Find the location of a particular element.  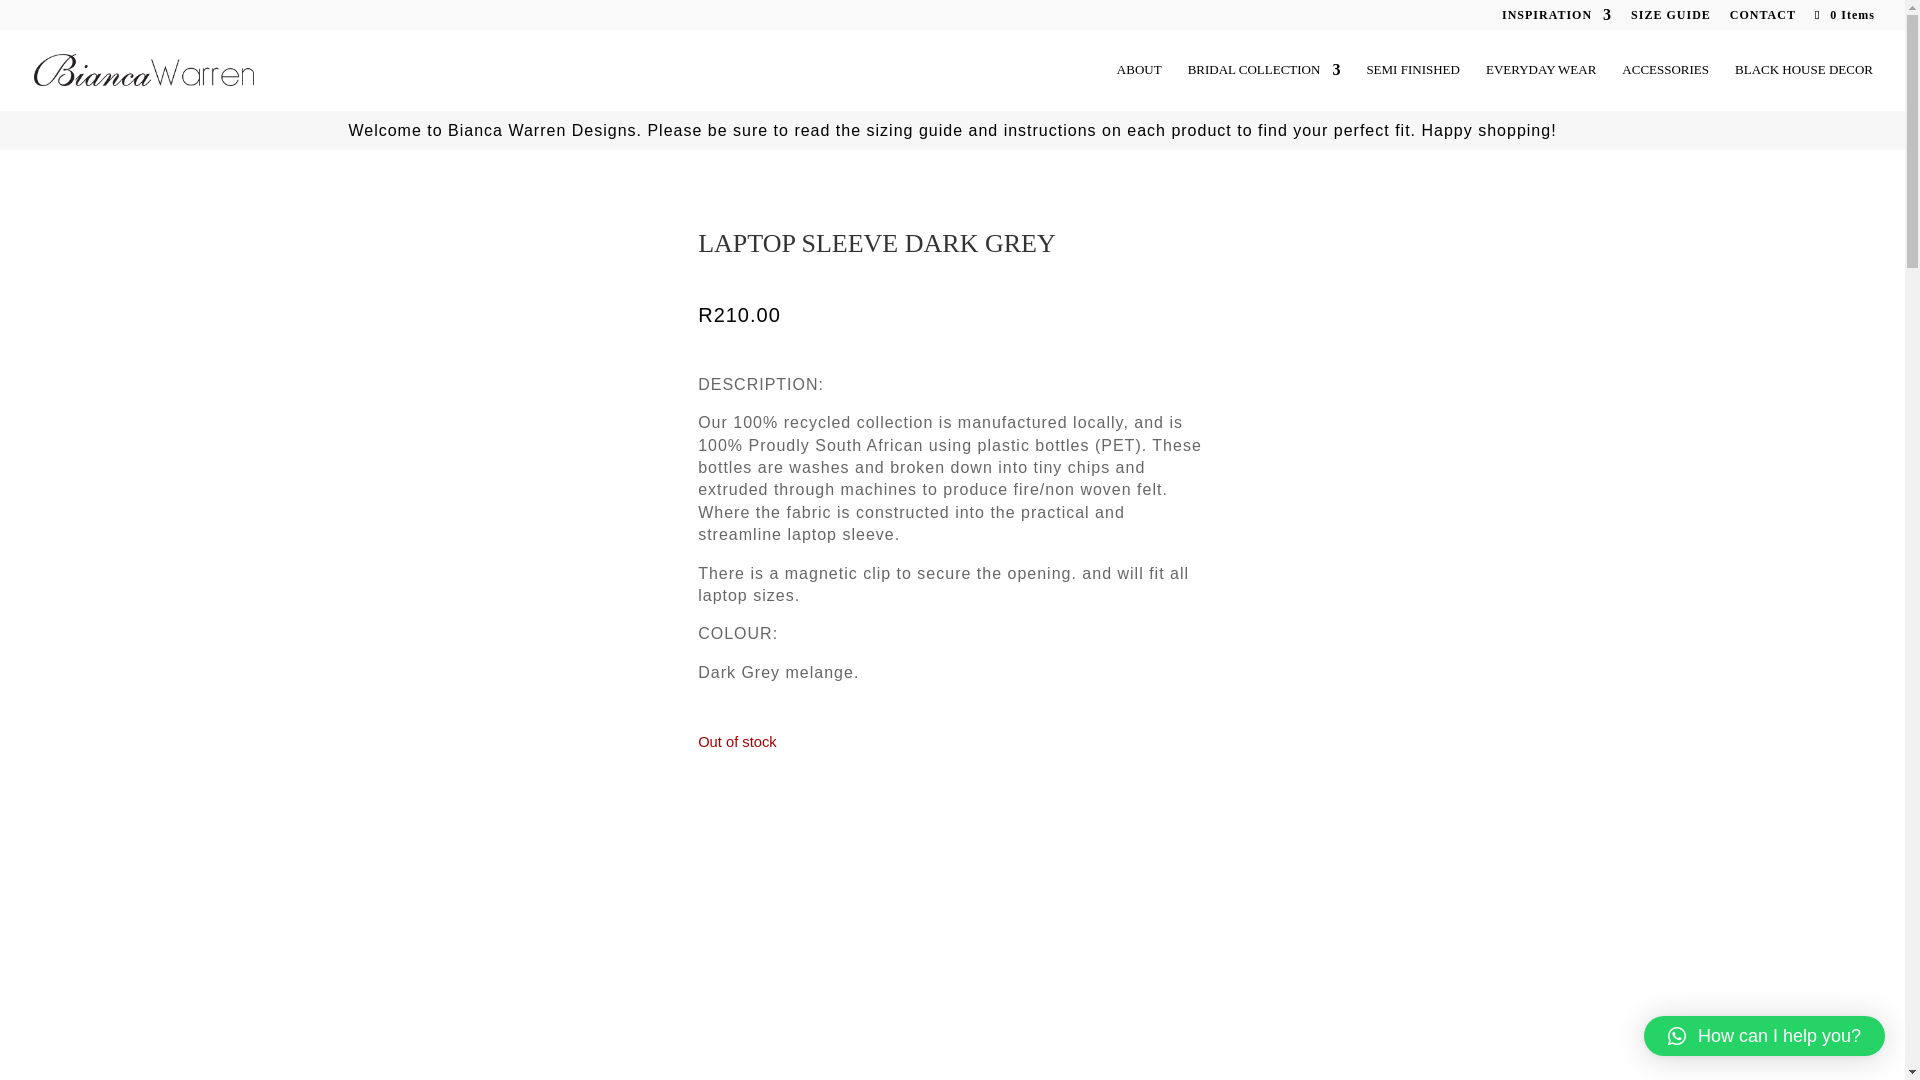

0 Items is located at coordinates (1842, 14).